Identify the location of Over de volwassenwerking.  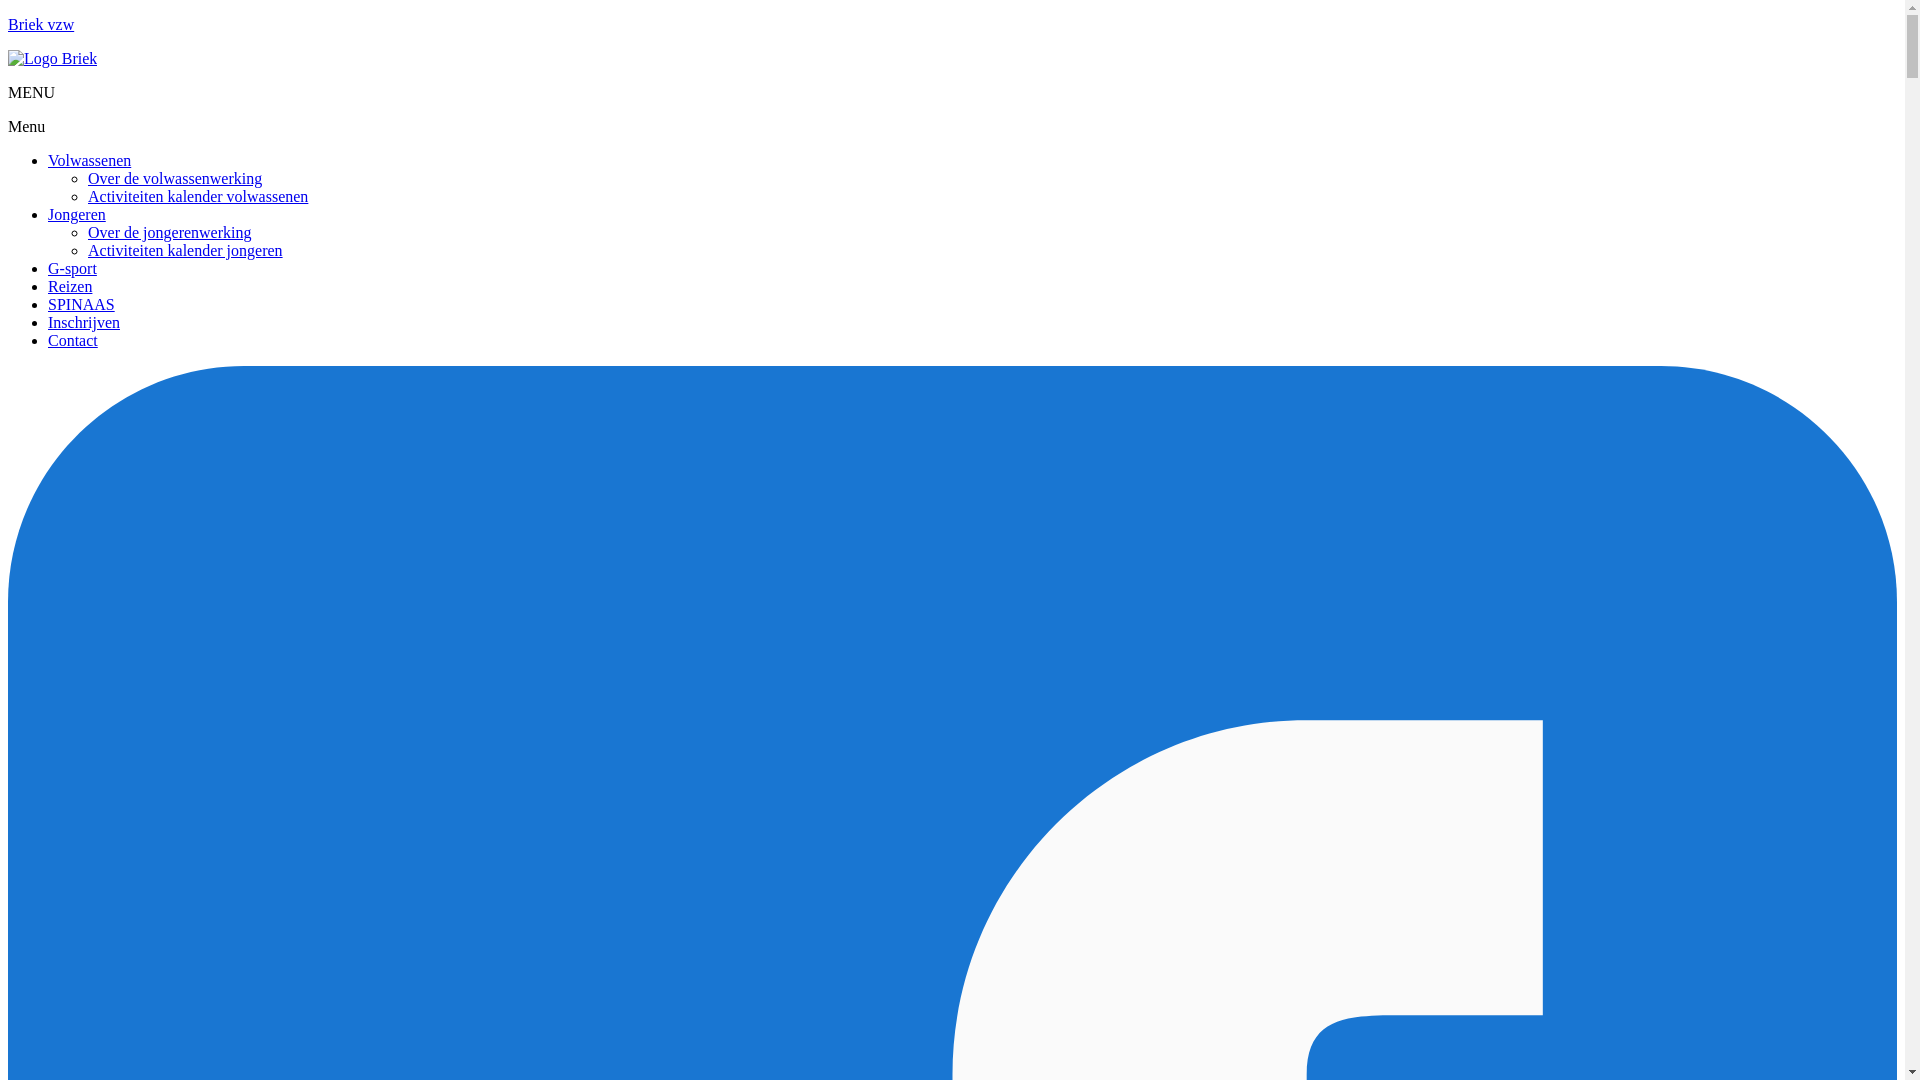
(175, 178).